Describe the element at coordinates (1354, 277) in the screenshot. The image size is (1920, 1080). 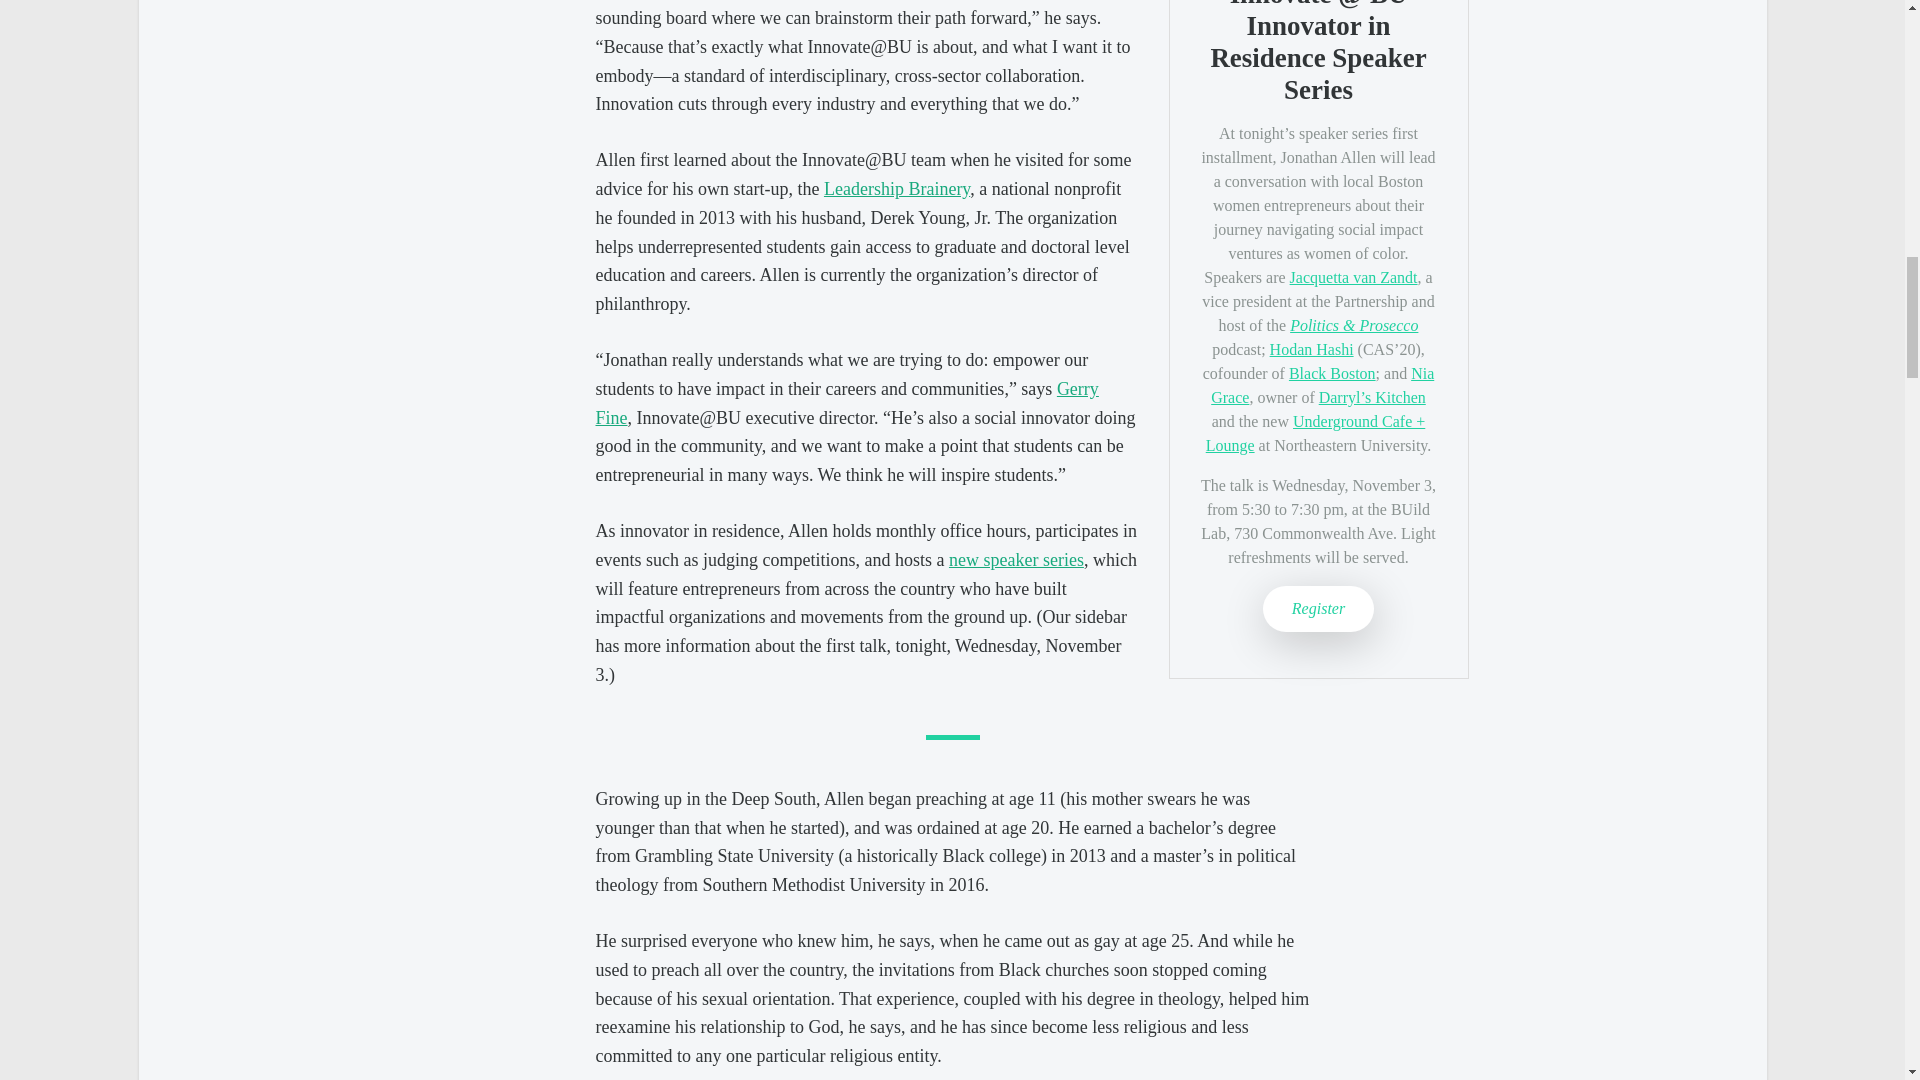
I see `Jacquetta van Zandt` at that location.